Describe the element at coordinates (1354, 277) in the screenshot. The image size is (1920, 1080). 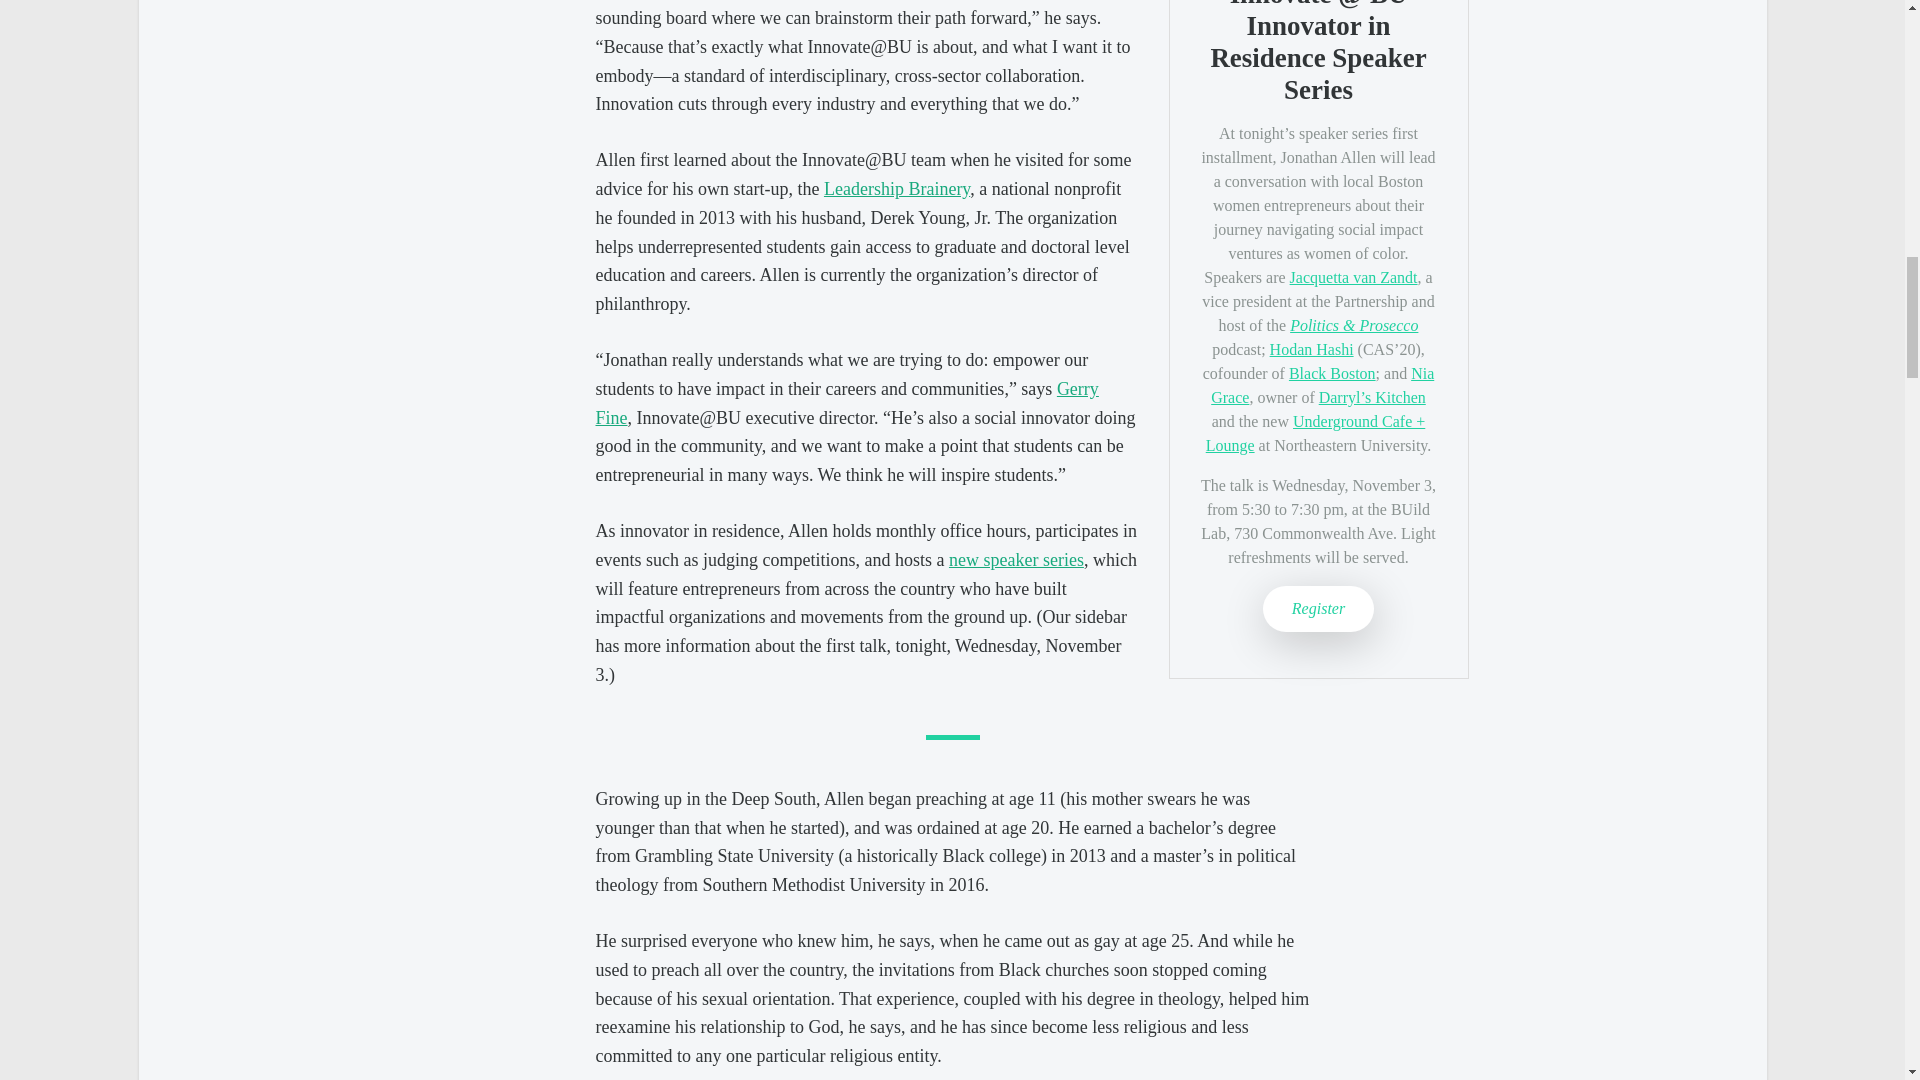
I see `Jacquetta van Zandt` at that location.